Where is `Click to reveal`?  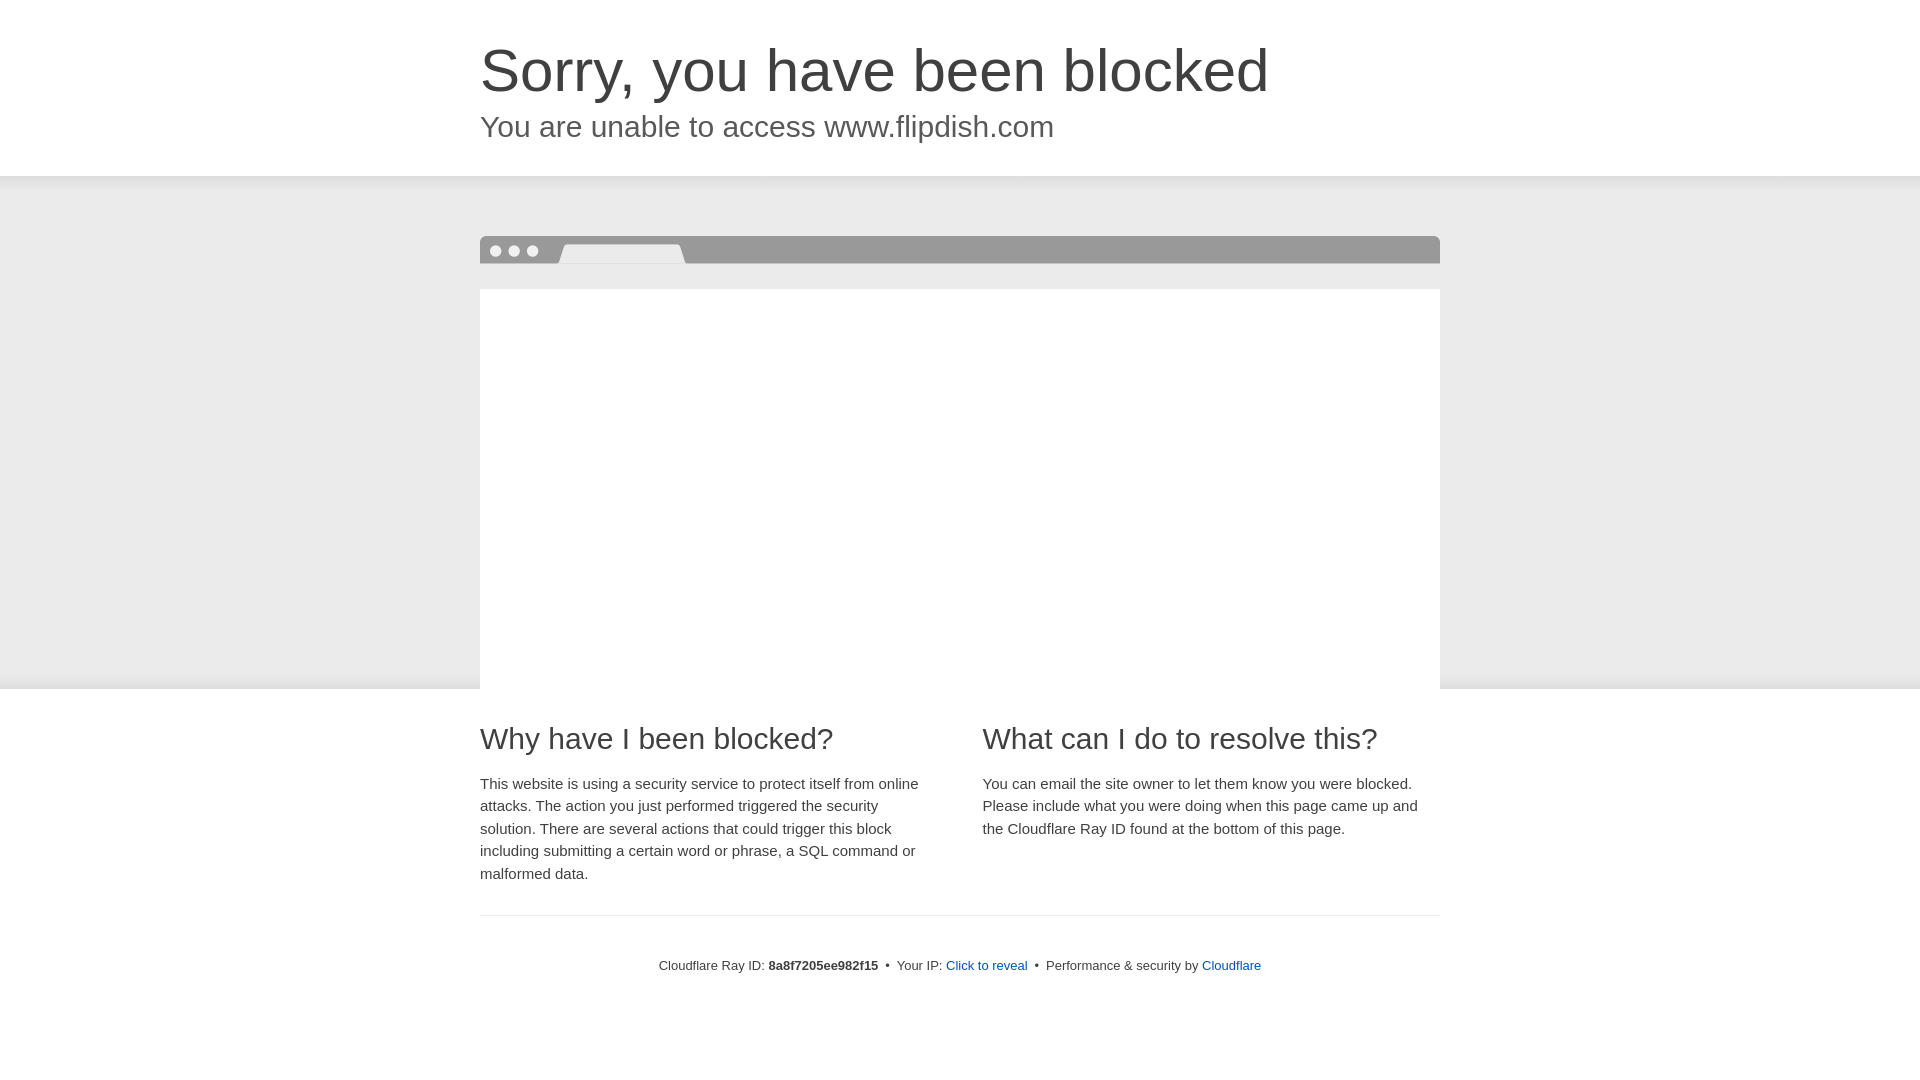
Click to reveal is located at coordinates (986, 966).